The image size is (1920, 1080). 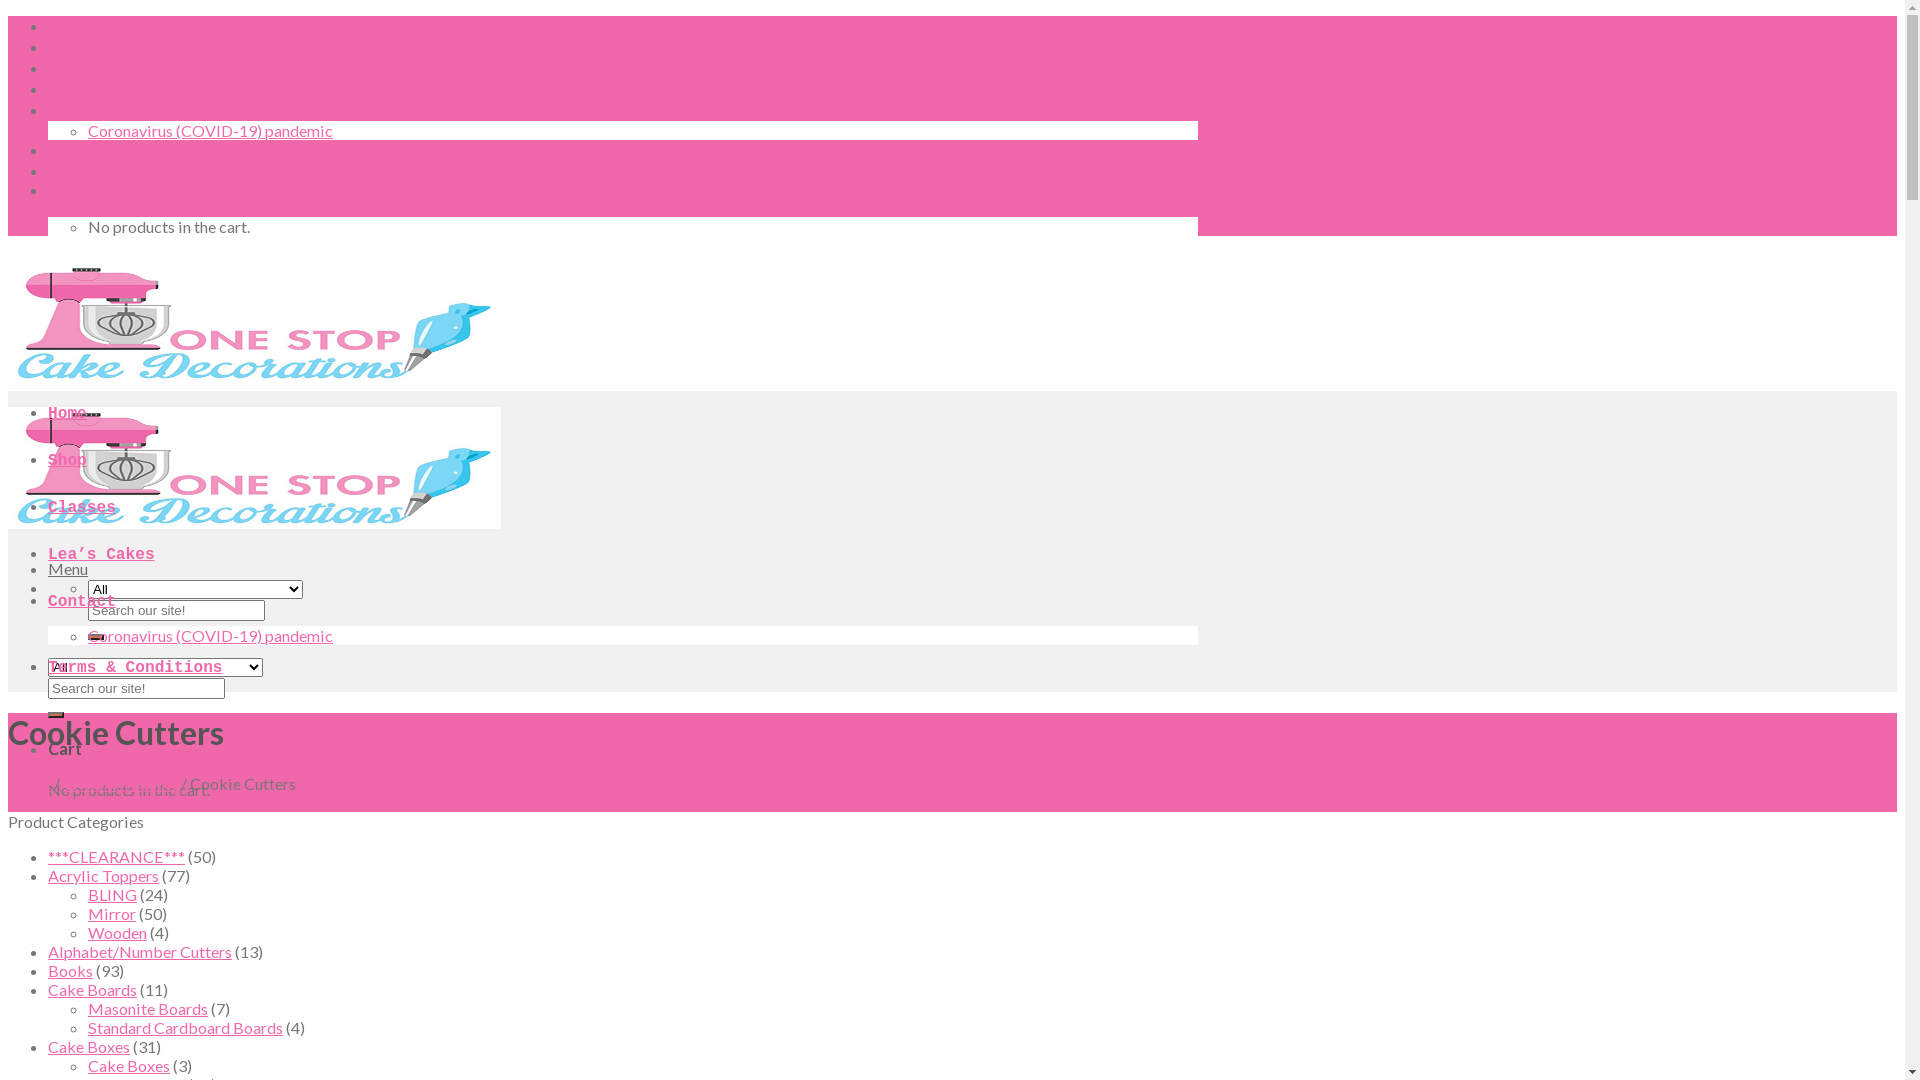 What do you see at coordinates (116, 856) in the screenshot?
I see `***CLEARANCE***` at bounding box center [116, 856].